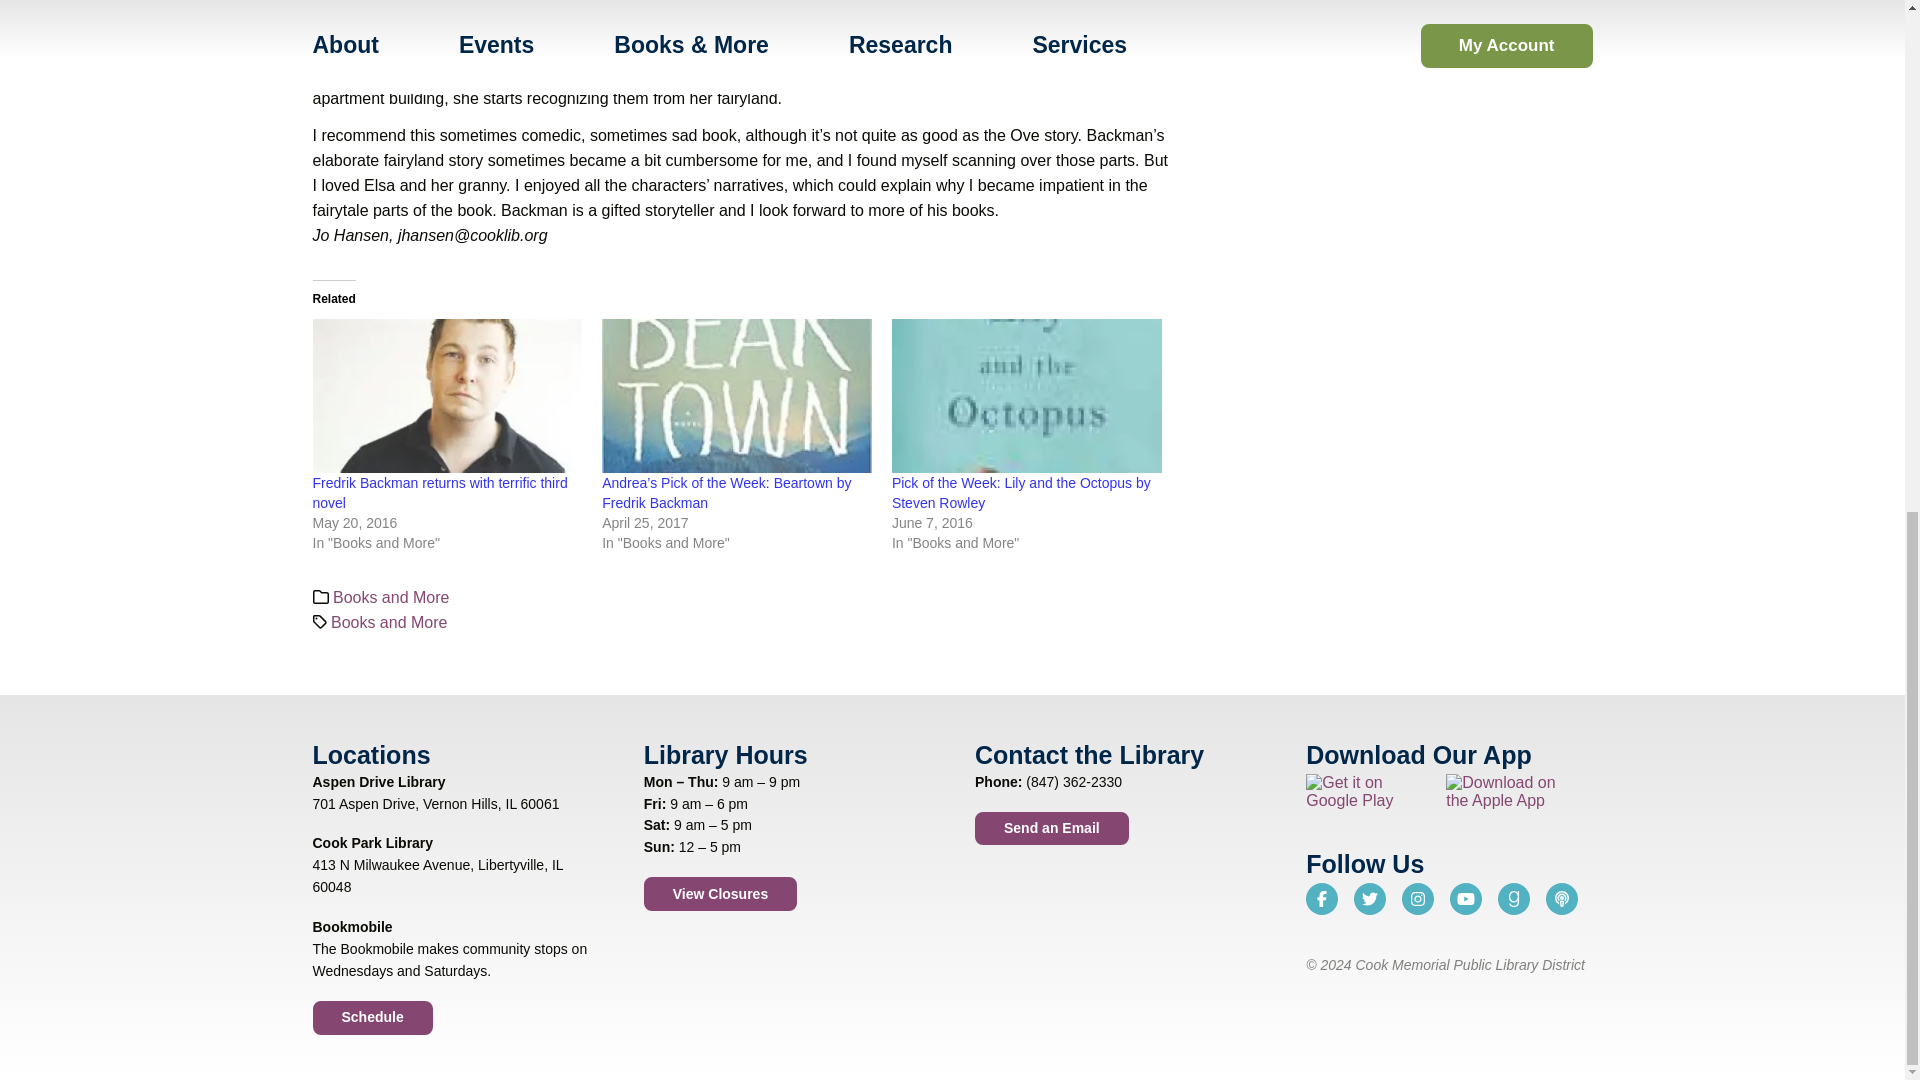 The image size is (1920, 1080). Describe the element at coordinates (1026, 396) in the screenshot. I see `Pick of the Week: Lily and the Octopus by Steven Rowley` at that location.